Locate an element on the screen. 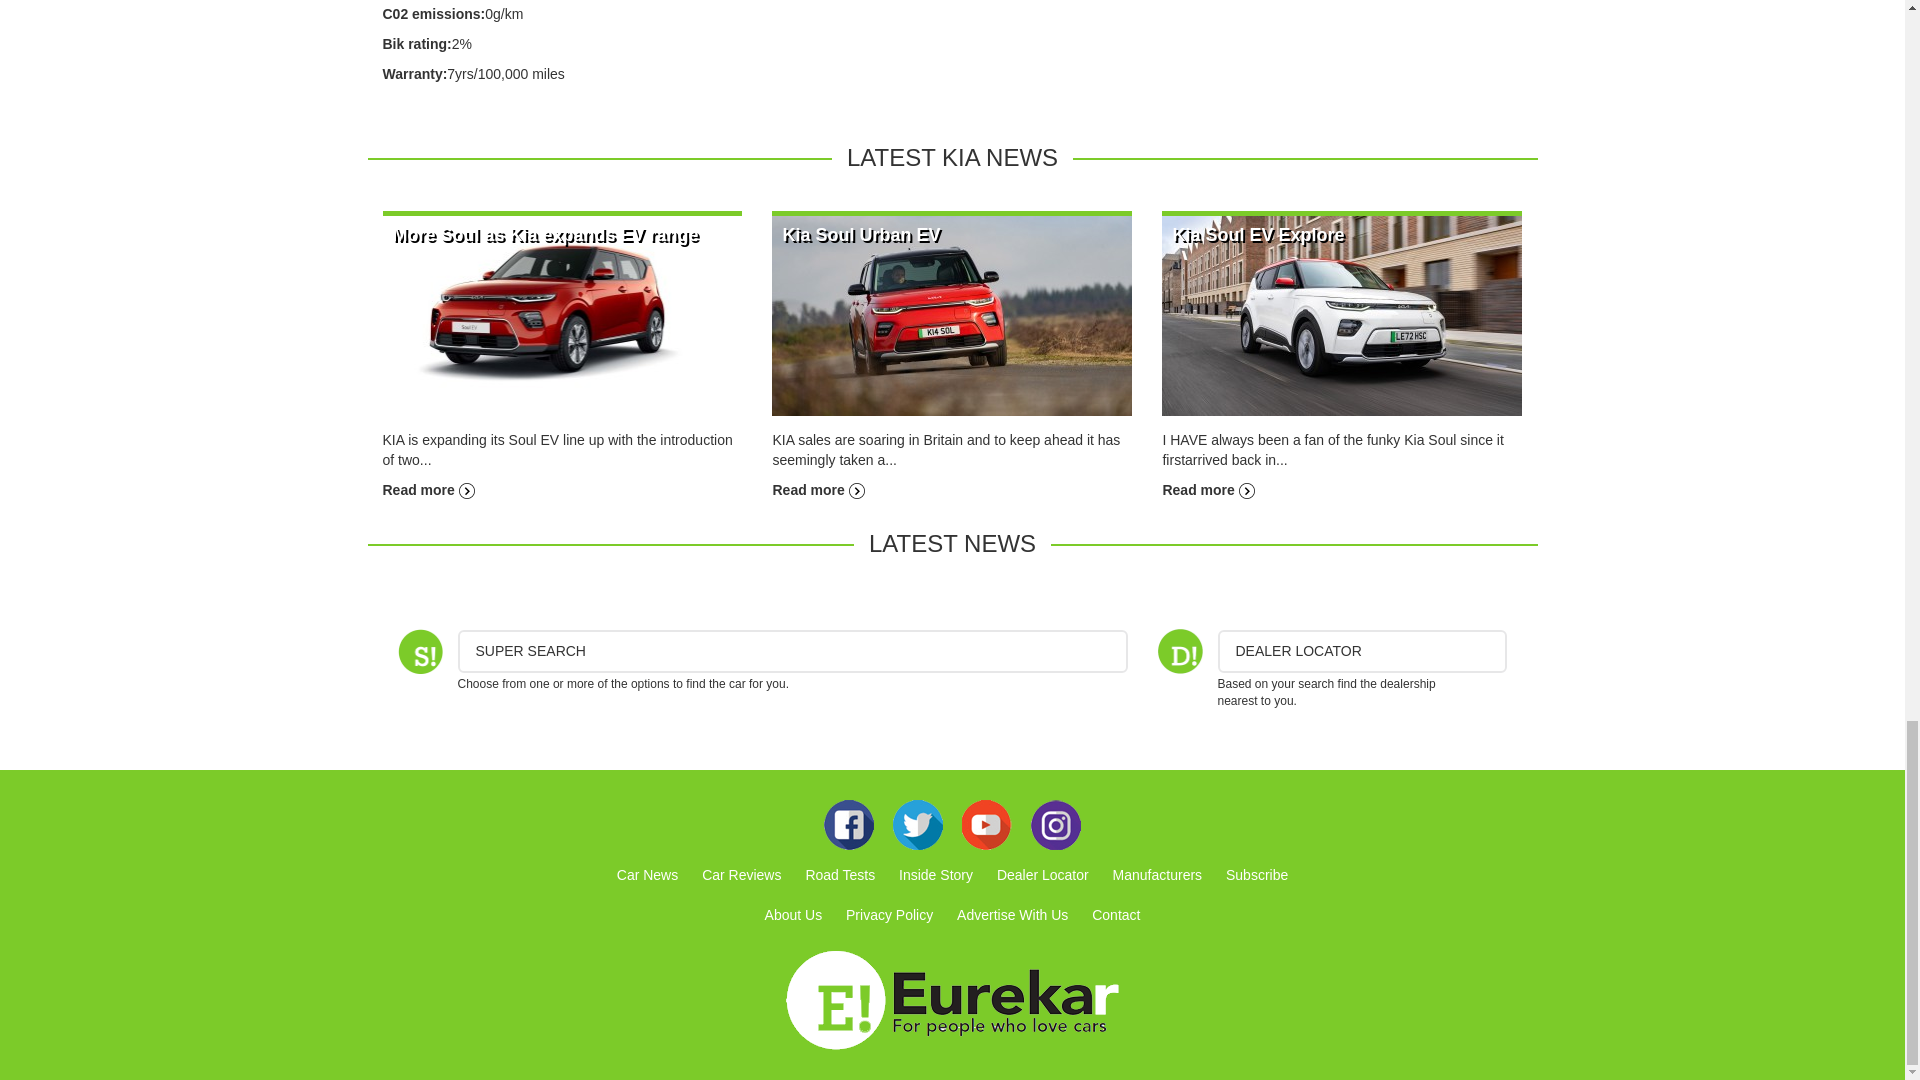  Read more is located at coordinates (428, 489).